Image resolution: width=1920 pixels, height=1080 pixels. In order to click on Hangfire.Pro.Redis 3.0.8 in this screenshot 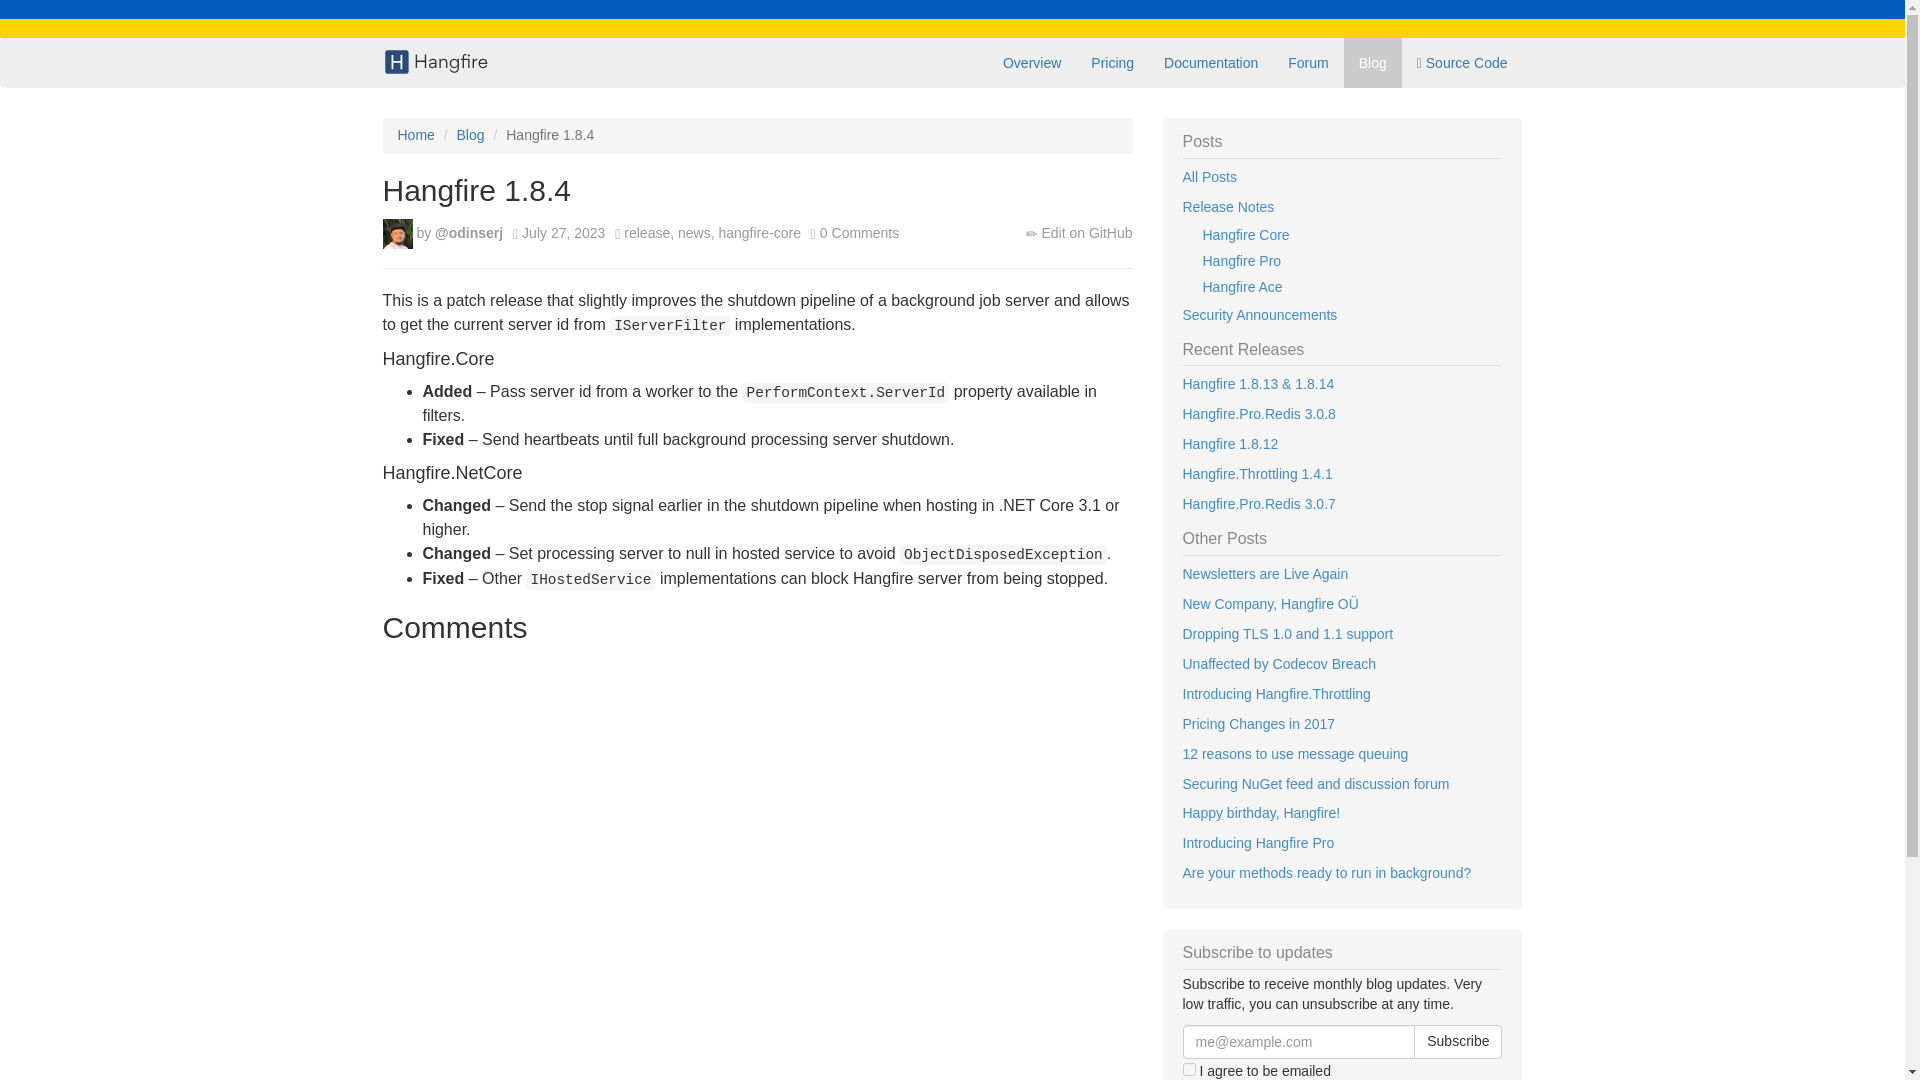, I will do `click(1342, 414)`.